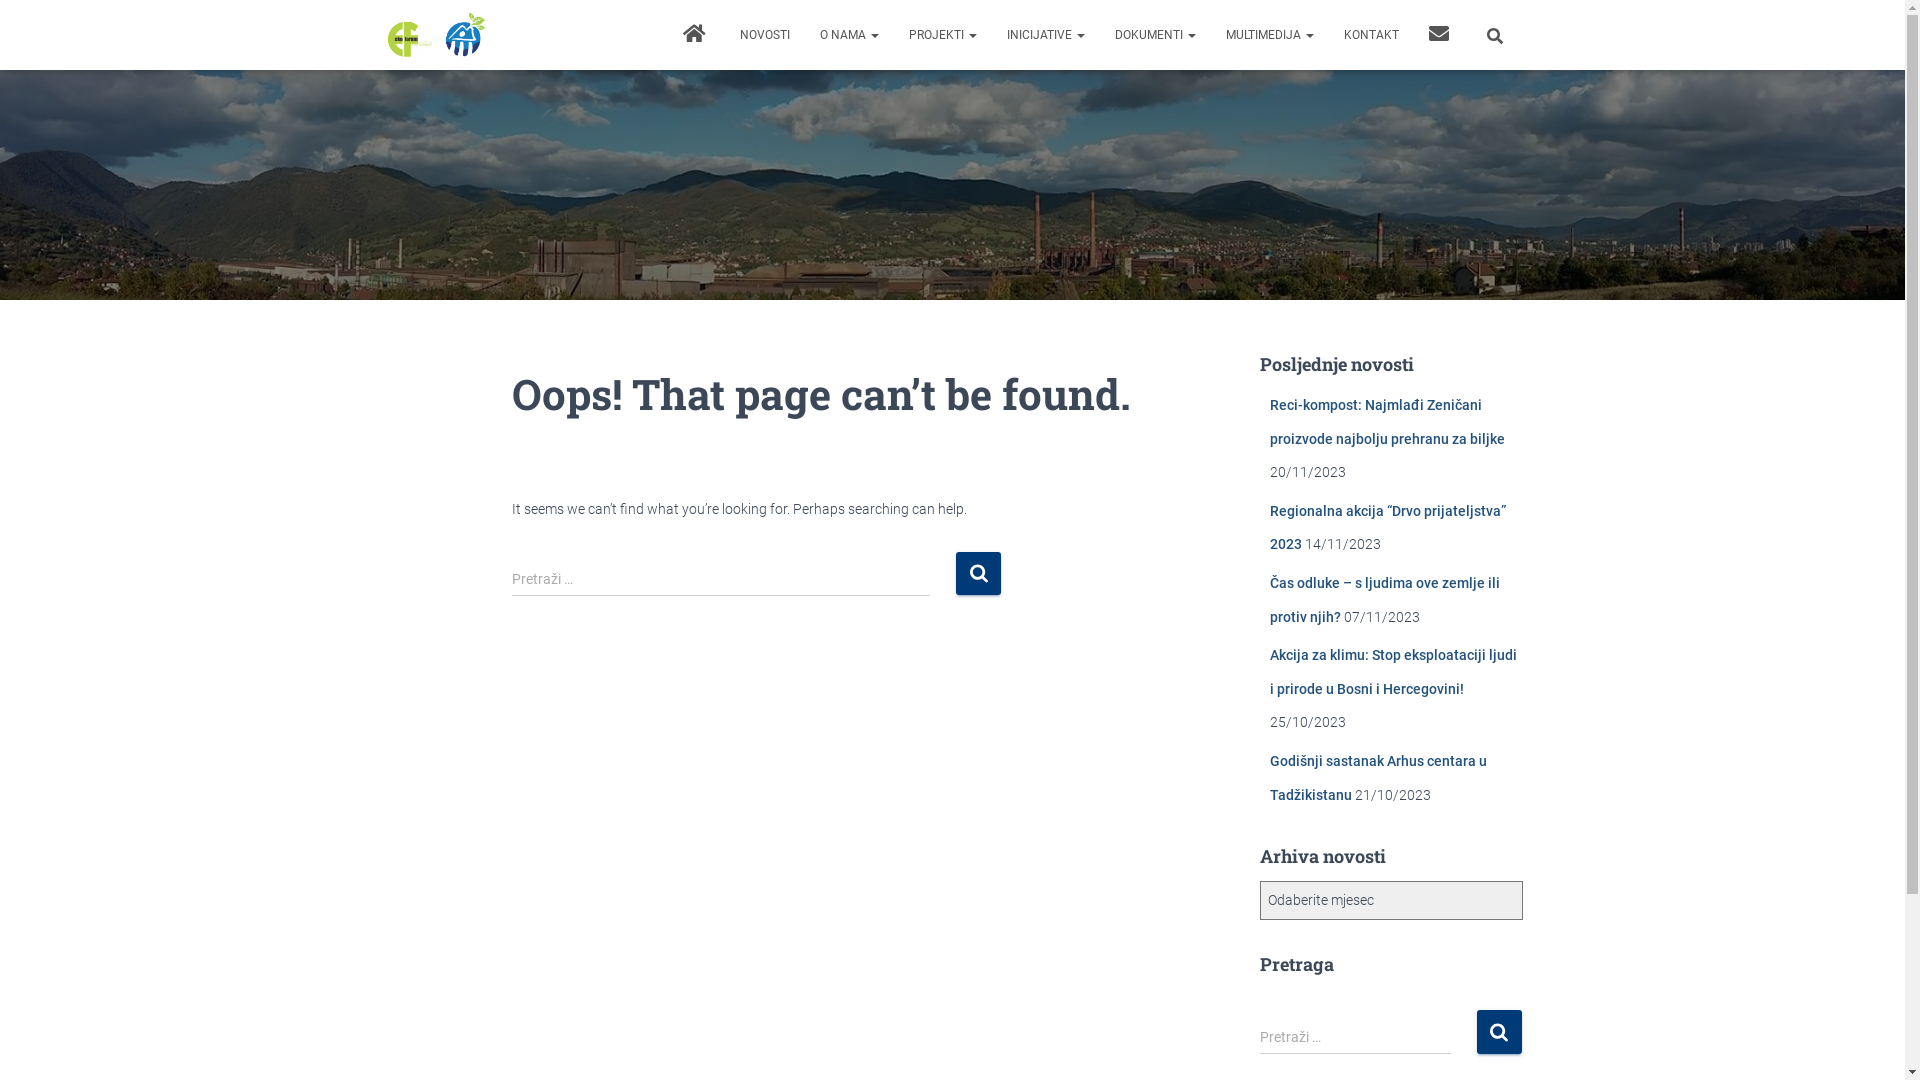 Image resolution: width=1920 pixels, height=1080 pixels. Describe the element at coordinates (764, 35) in the screenshot. I see `NOVOSTI` at that location.